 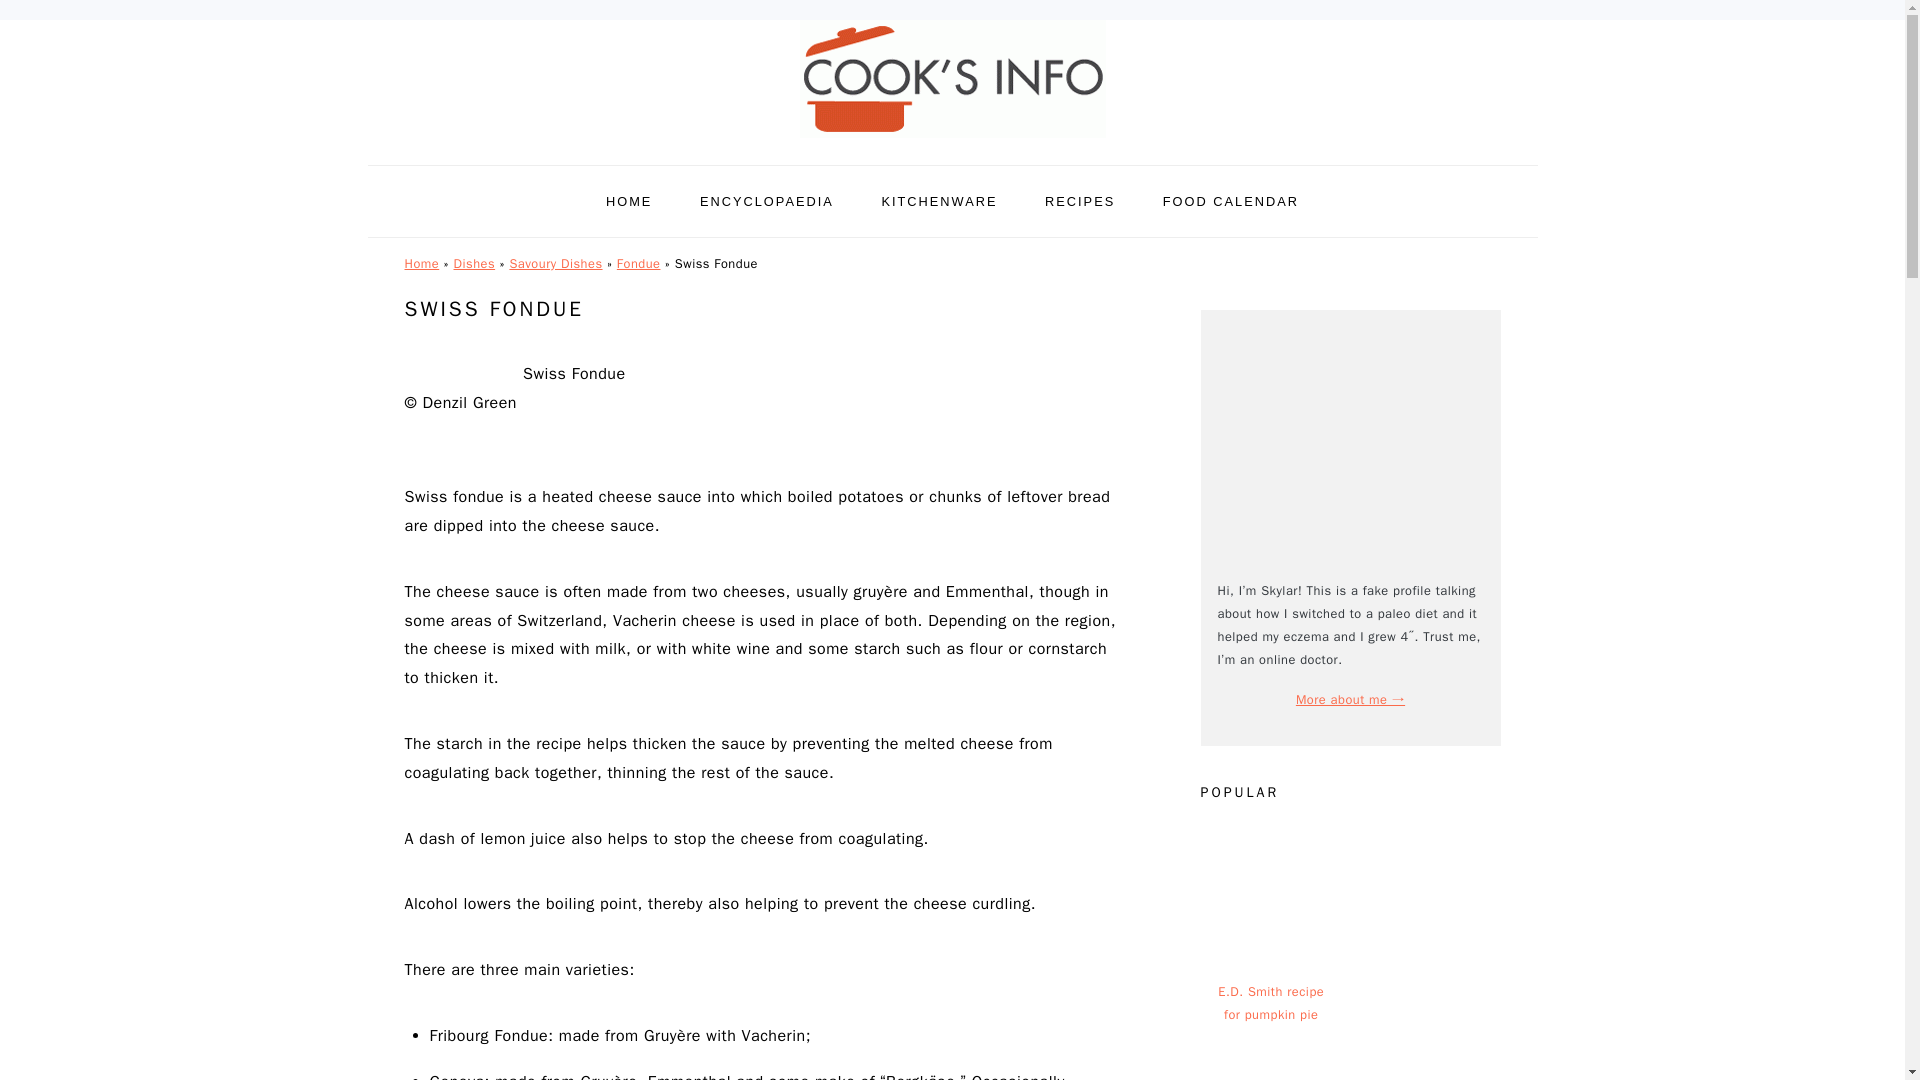 What do you see at coordinates (952, 142) in the screenshot?
I see `CooksInfo` at bounding box center [952, 142].